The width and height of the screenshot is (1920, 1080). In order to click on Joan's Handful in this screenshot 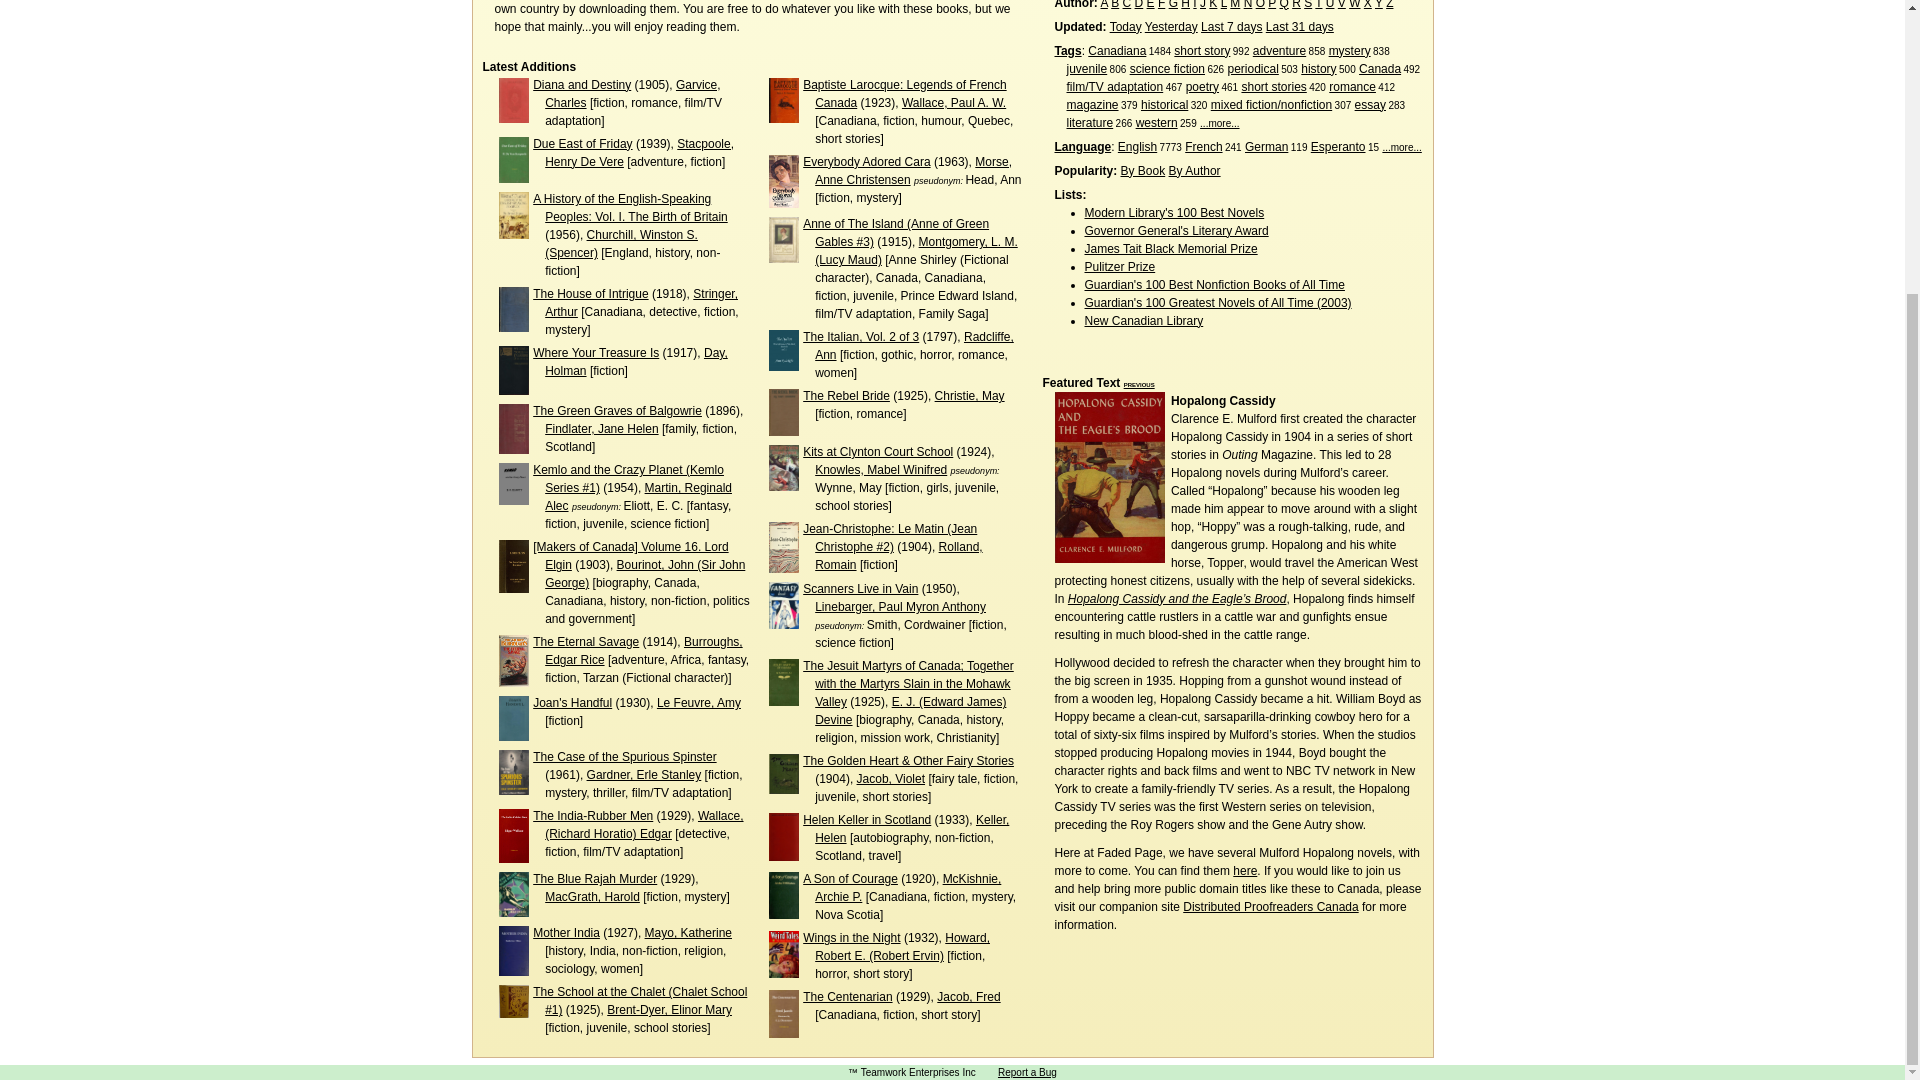, I will do `click(572, 702)`.